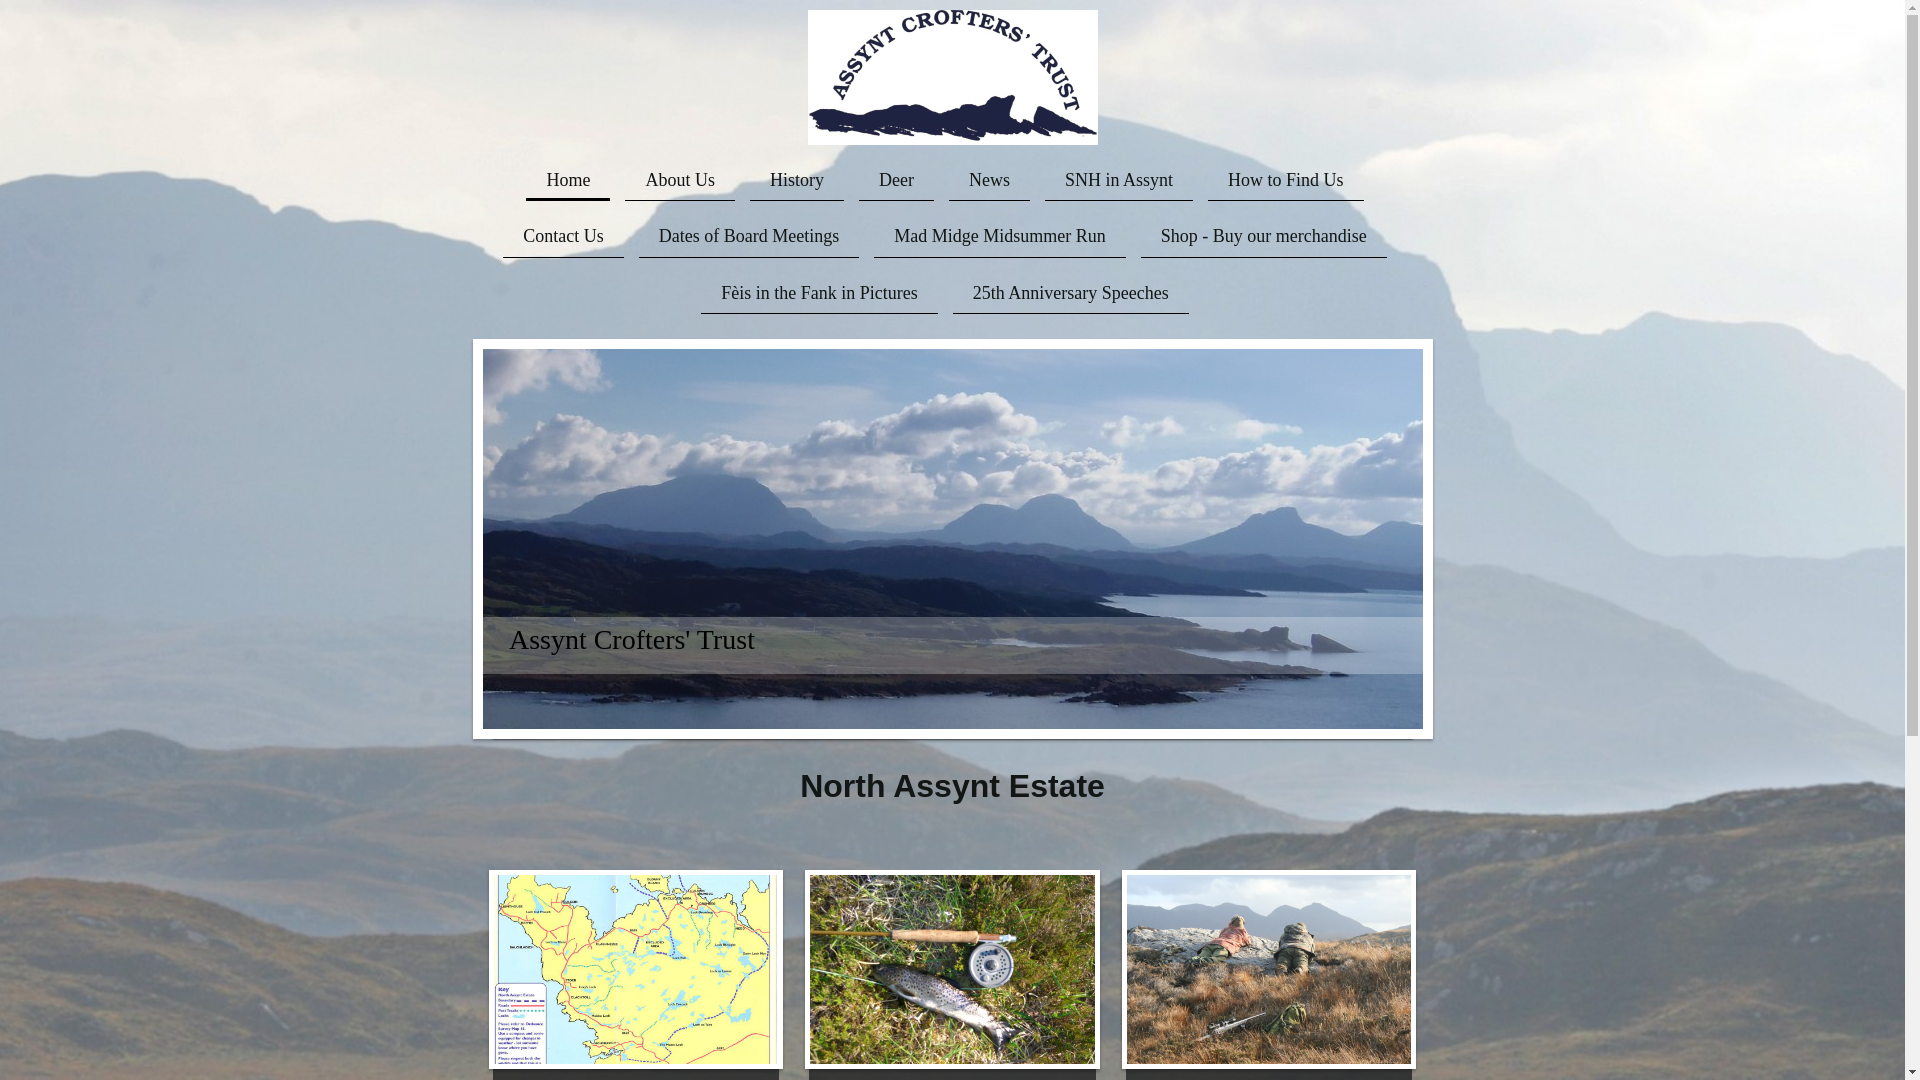 This screenshot has height=1080, width=1920. I want to click on History, so click(797, 179).